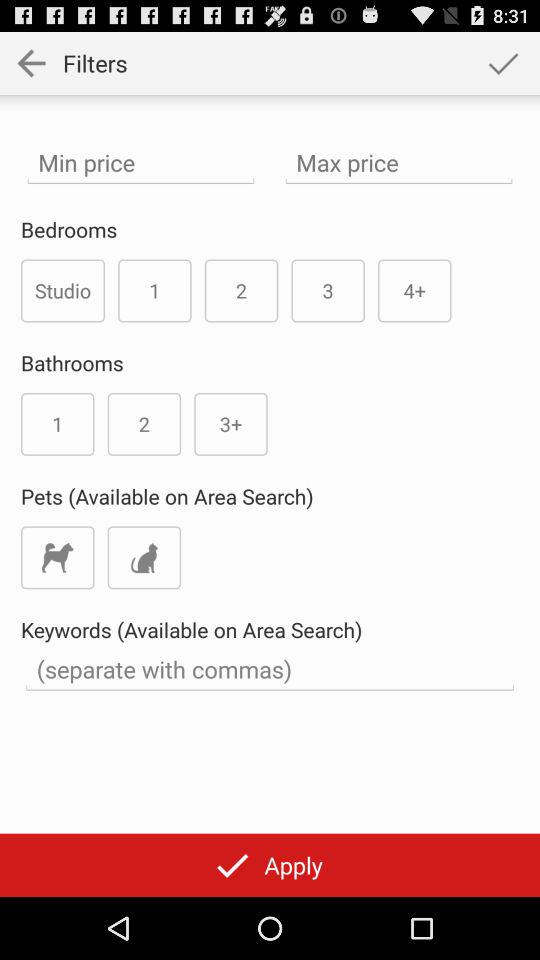 This screenshot has width=540, height=960. Describe the element at coordinates (58, 558) in the screenshot. I see `select dog` at that location.